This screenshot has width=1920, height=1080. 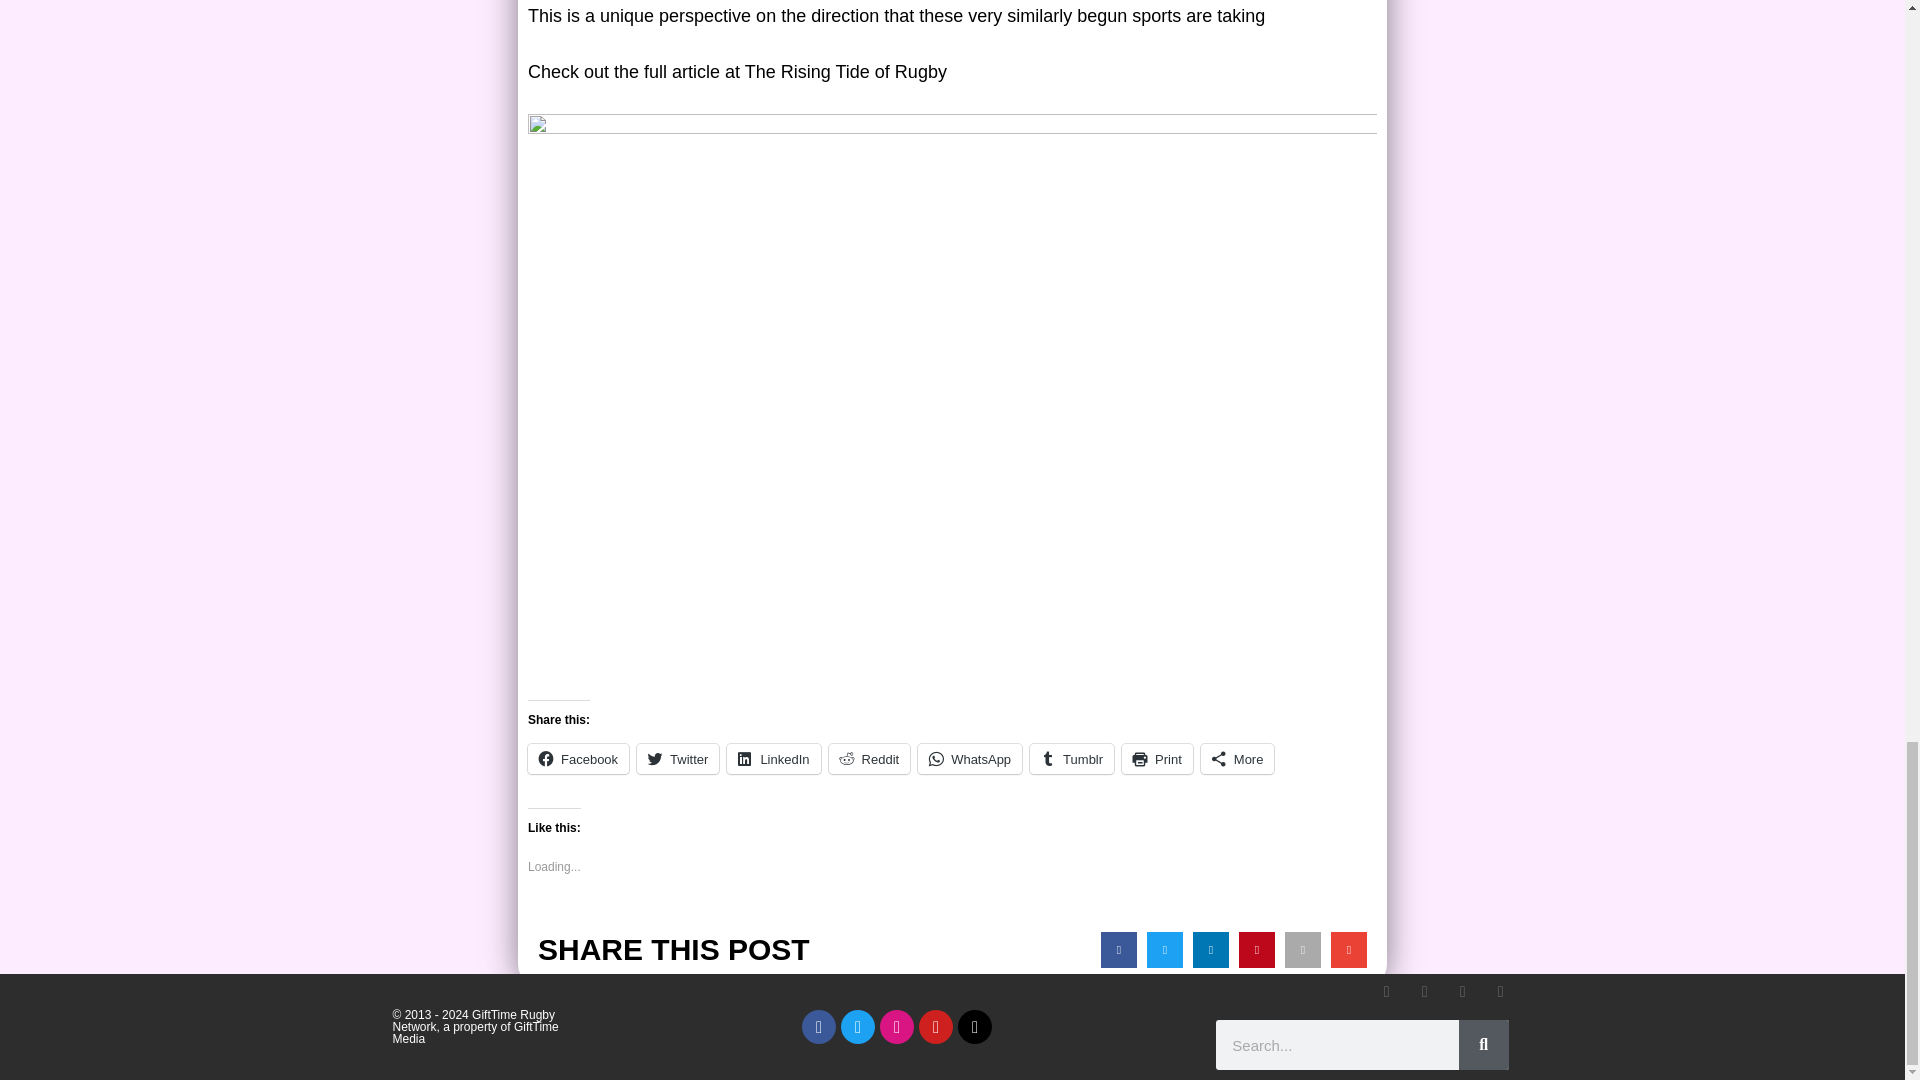 What do you see at coordinates (578, 759) in the screenshot?
I see `Click to share on Facebook` at bounding box center [578, 759].